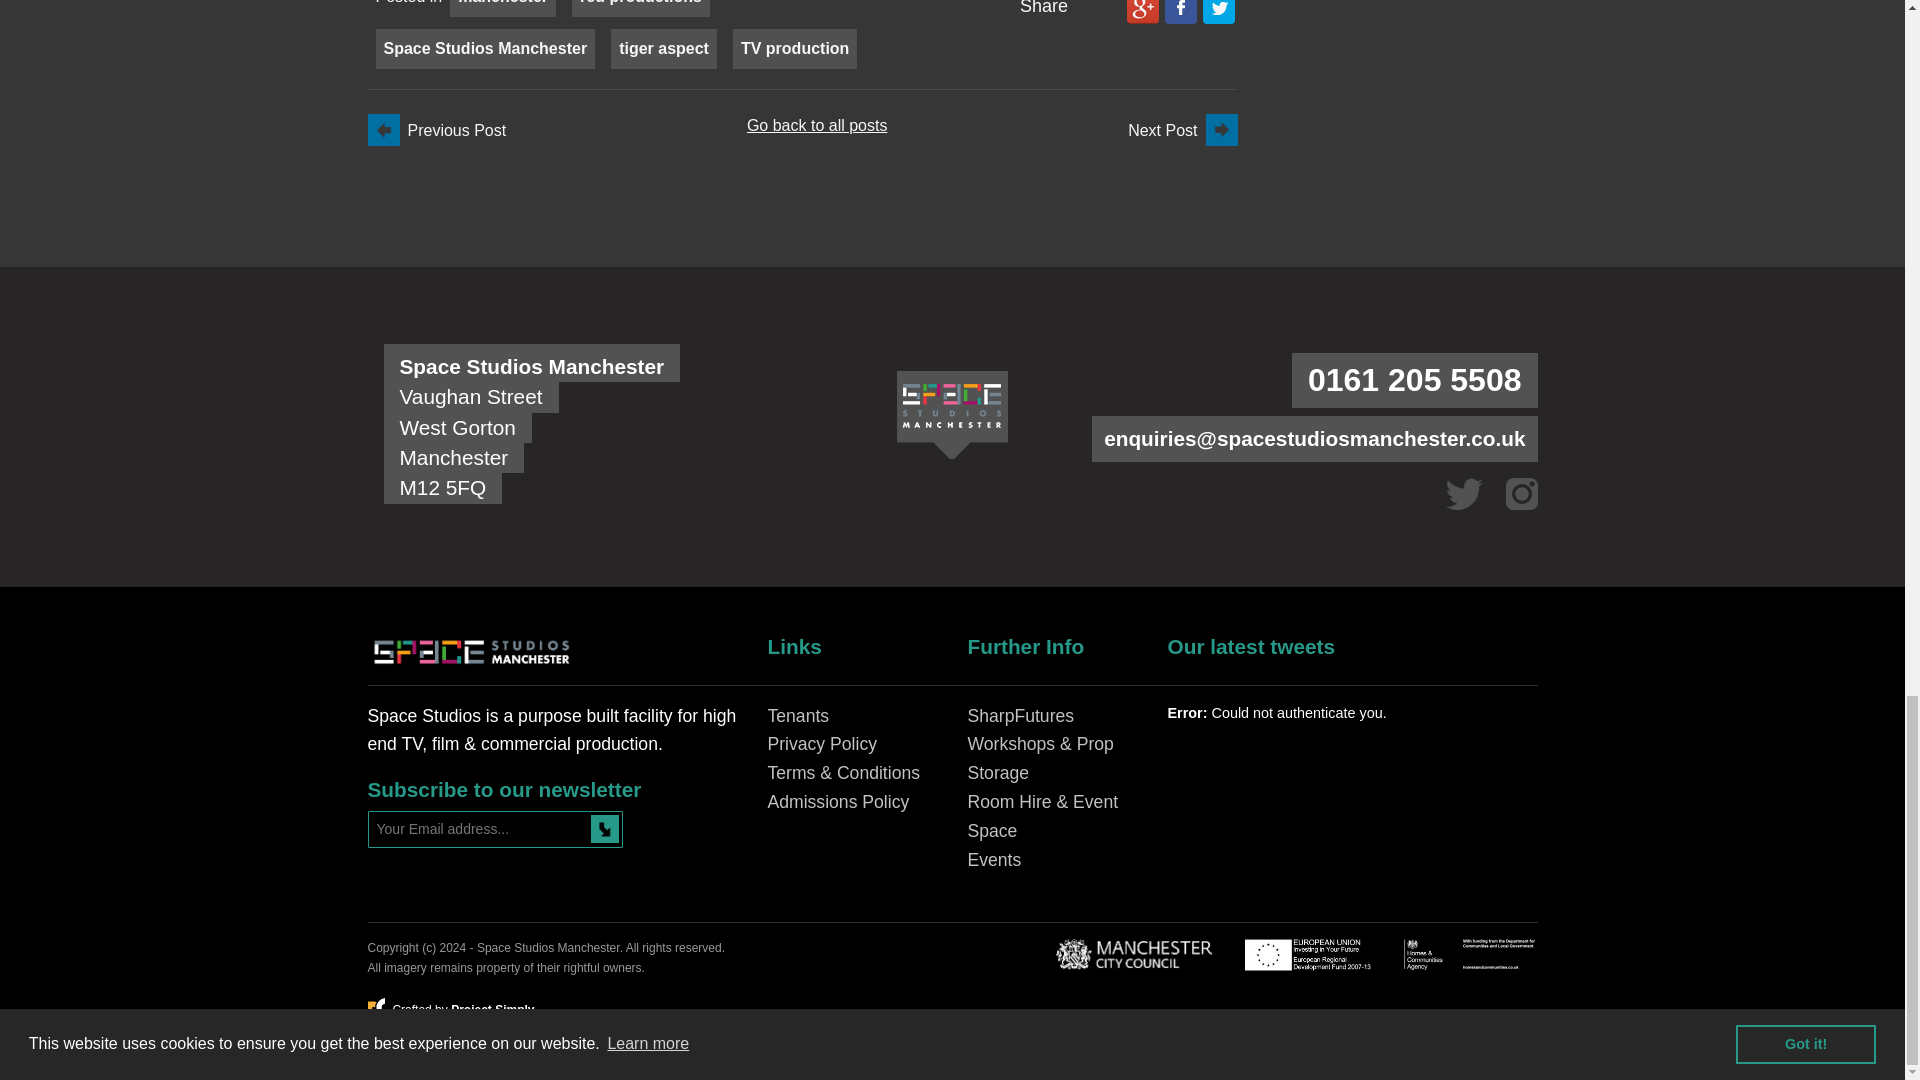 The width and height of the screenshot is (1920, 1080). Describe the element at coordinates (794, 48) in the screenshot. I see `TV production` at that location.